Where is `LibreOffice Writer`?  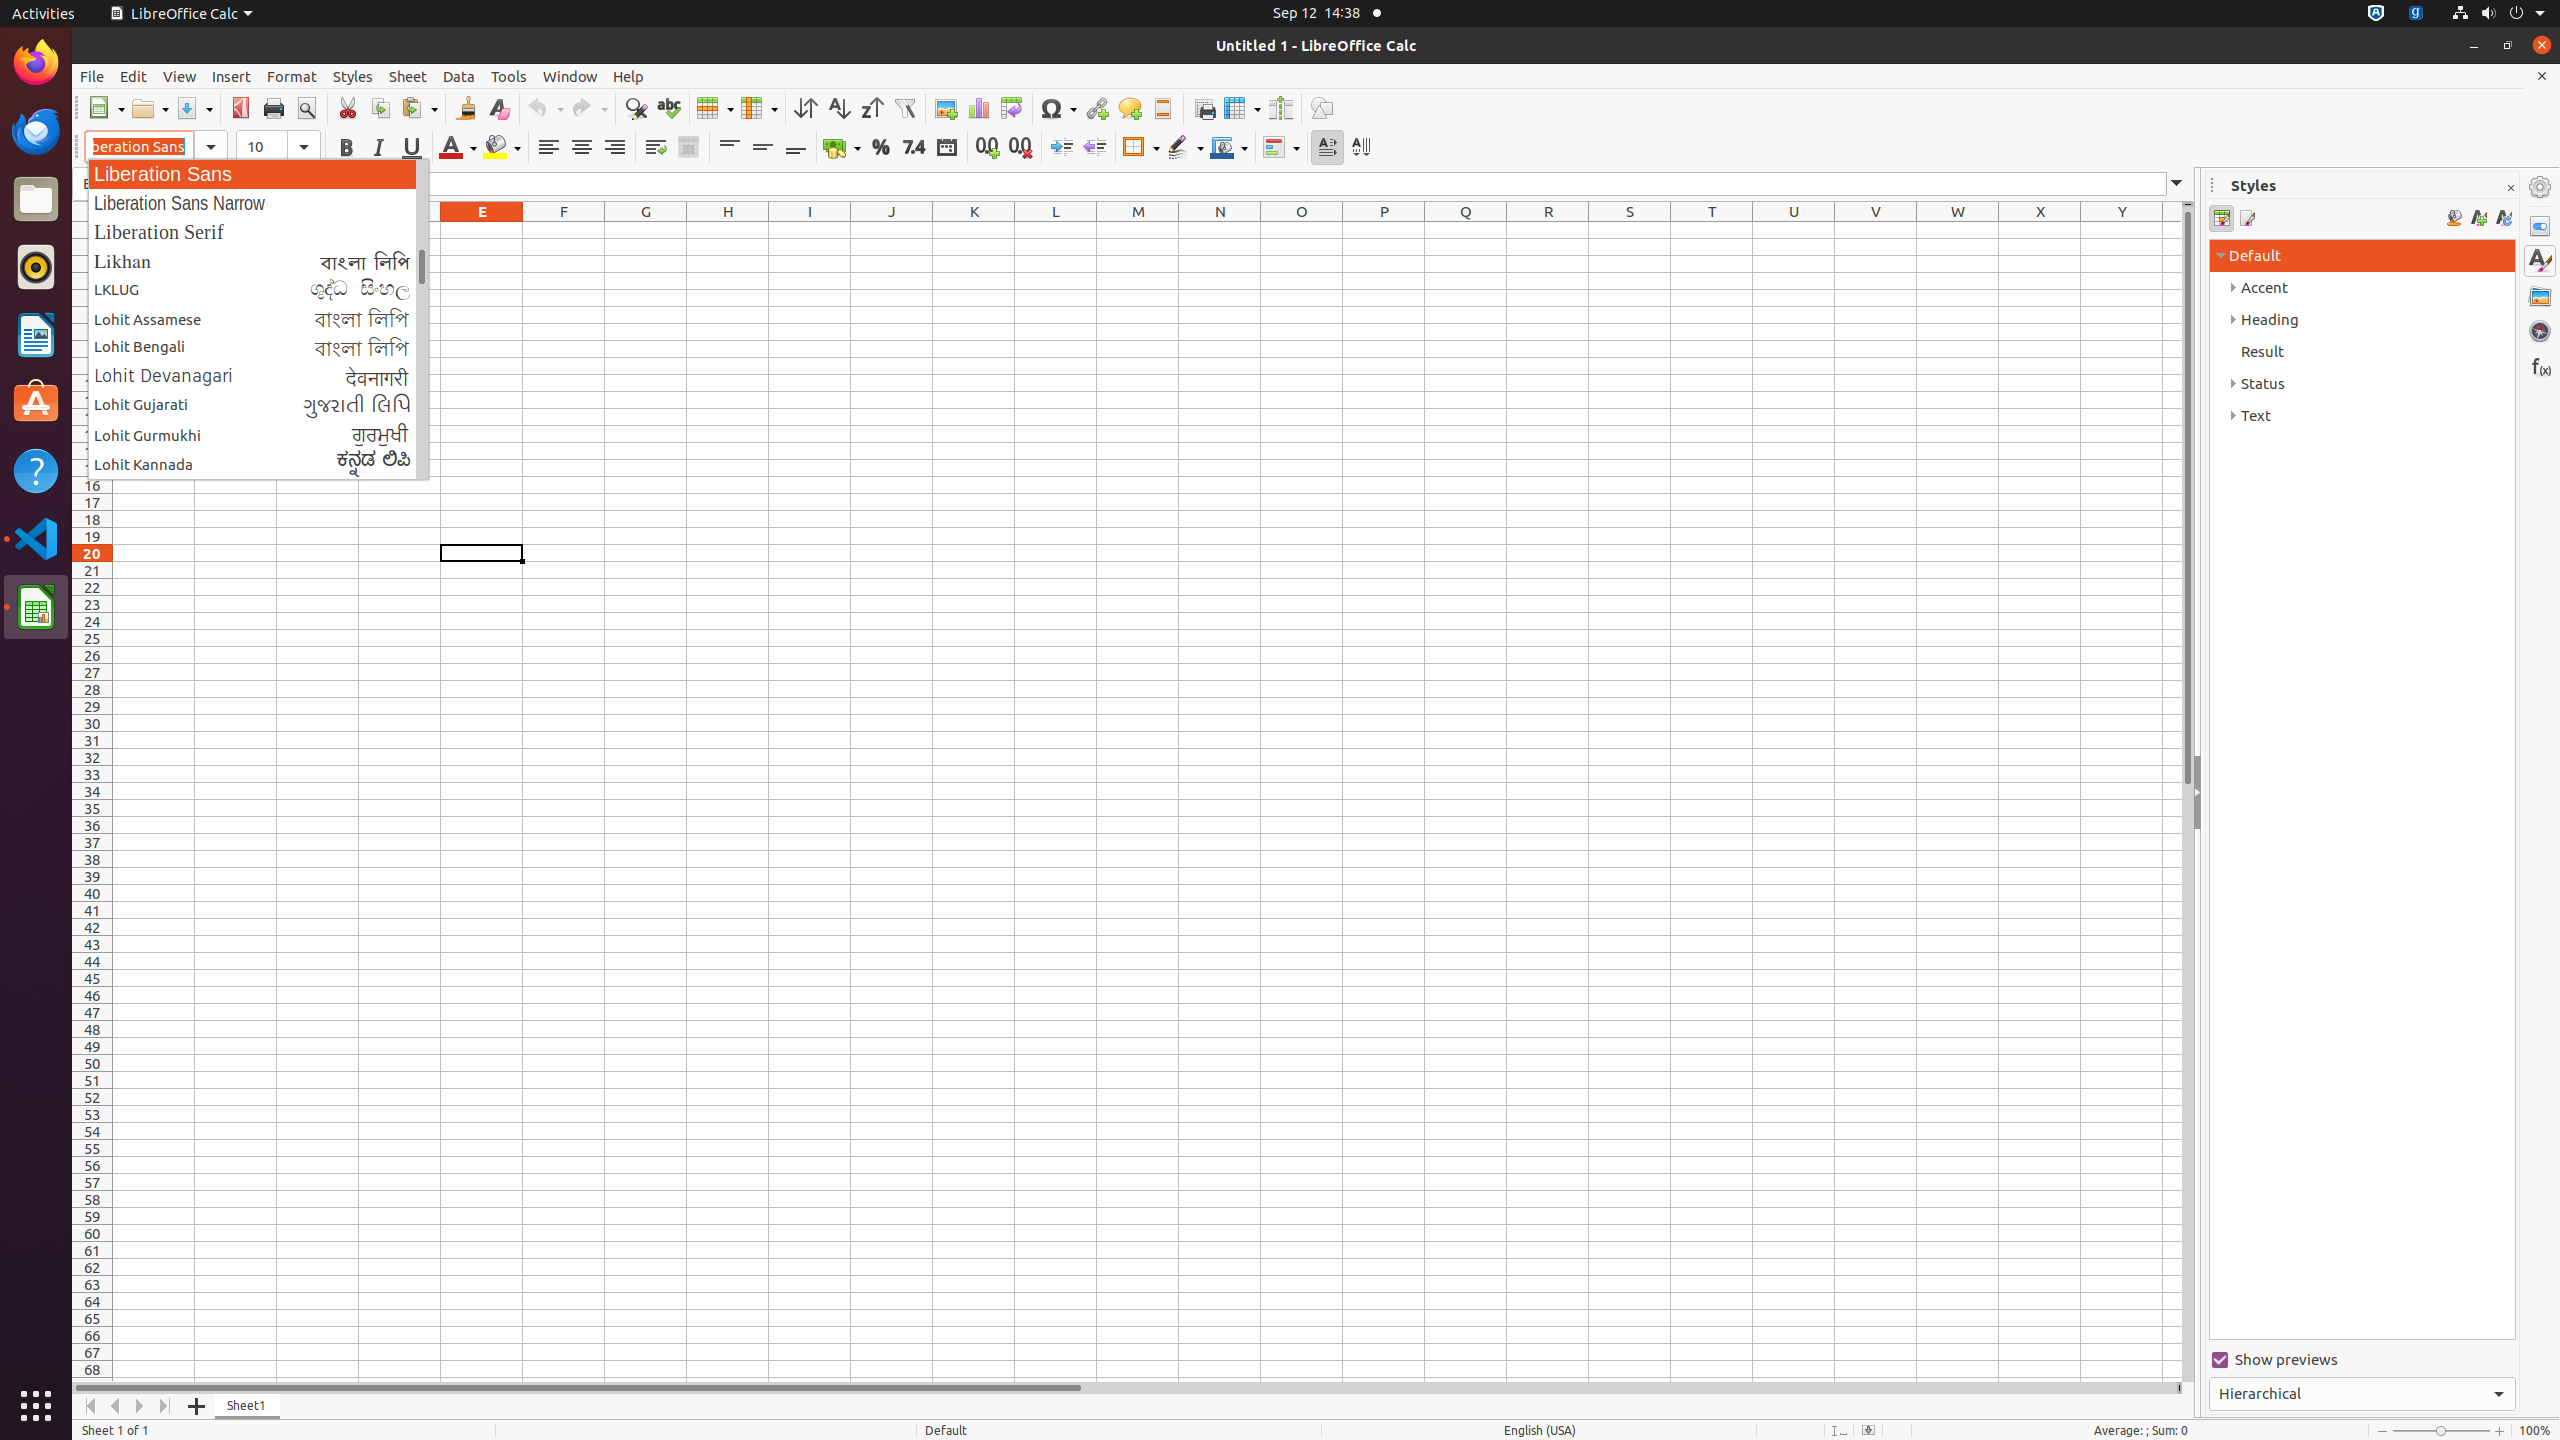 LibreOffice Writer is located at coordinates (36, 334).